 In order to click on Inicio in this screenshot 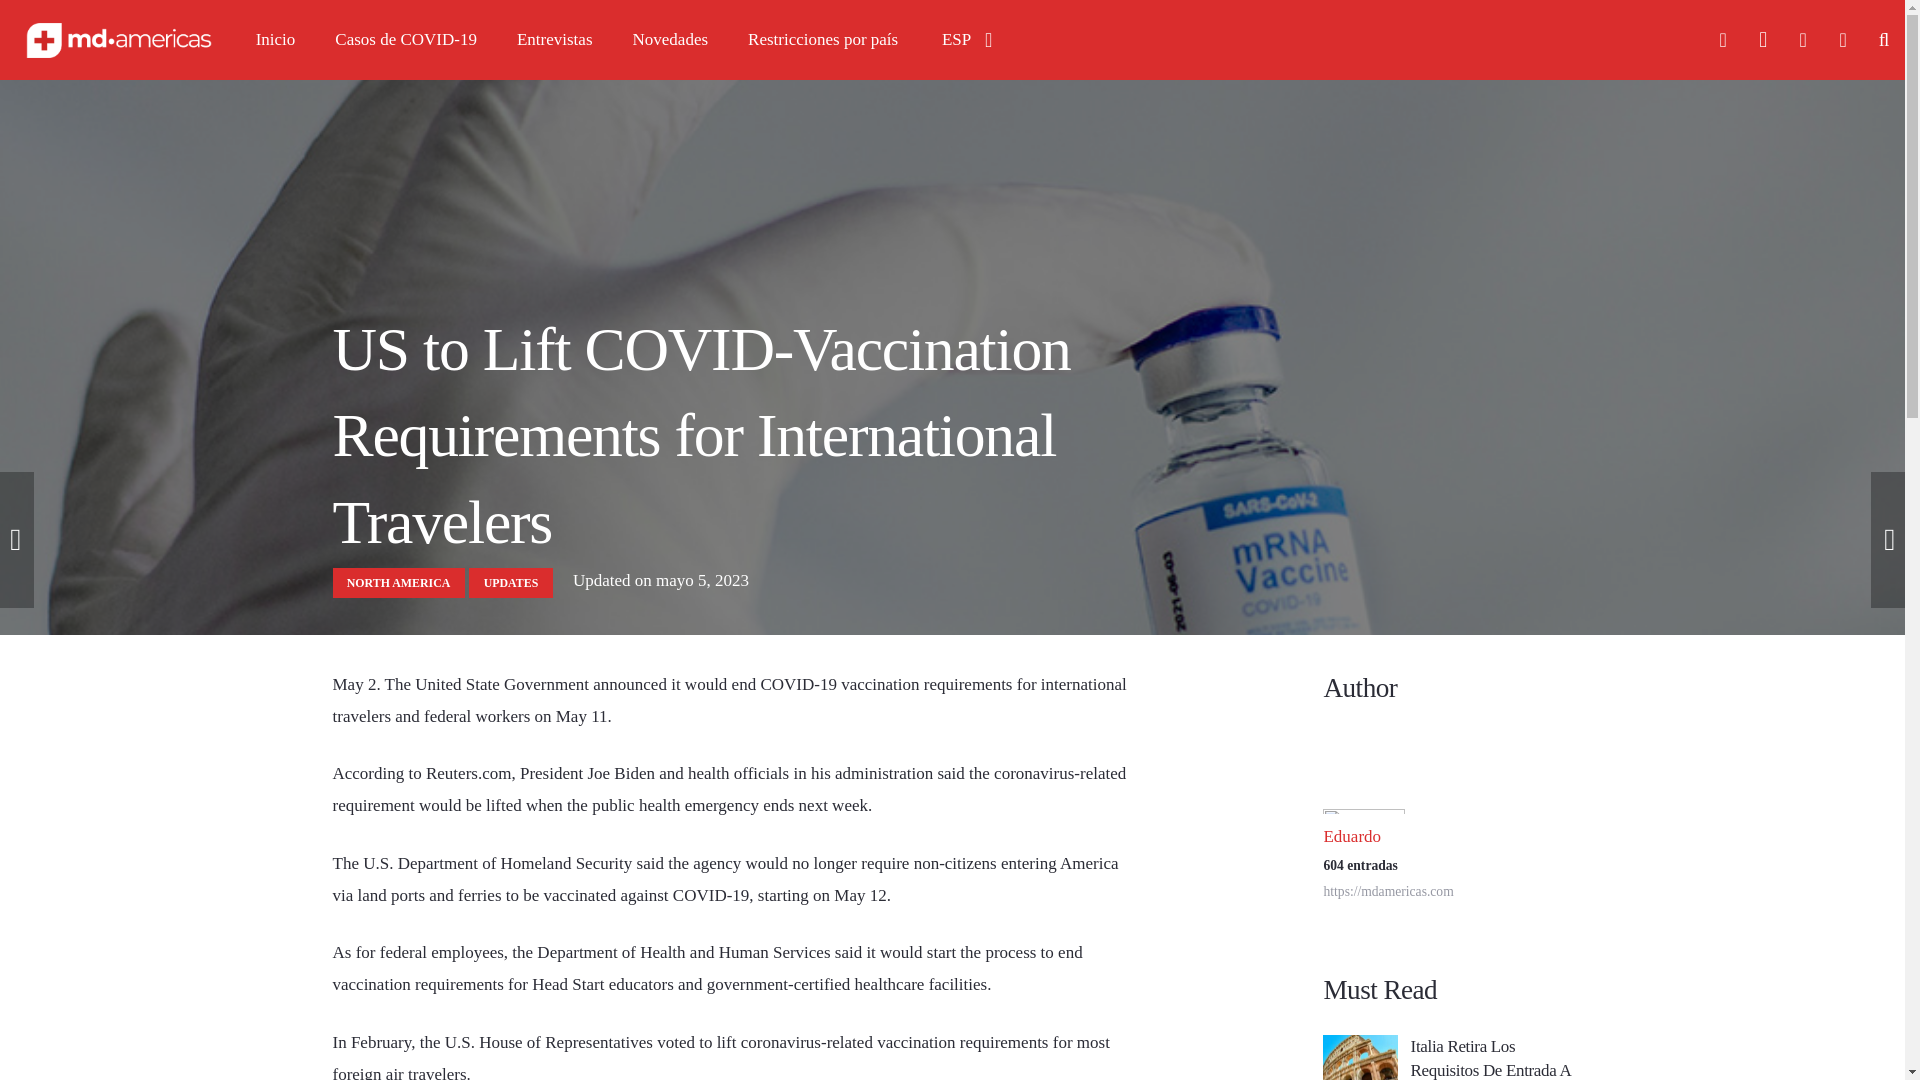, I will do `click(276, 40)`.